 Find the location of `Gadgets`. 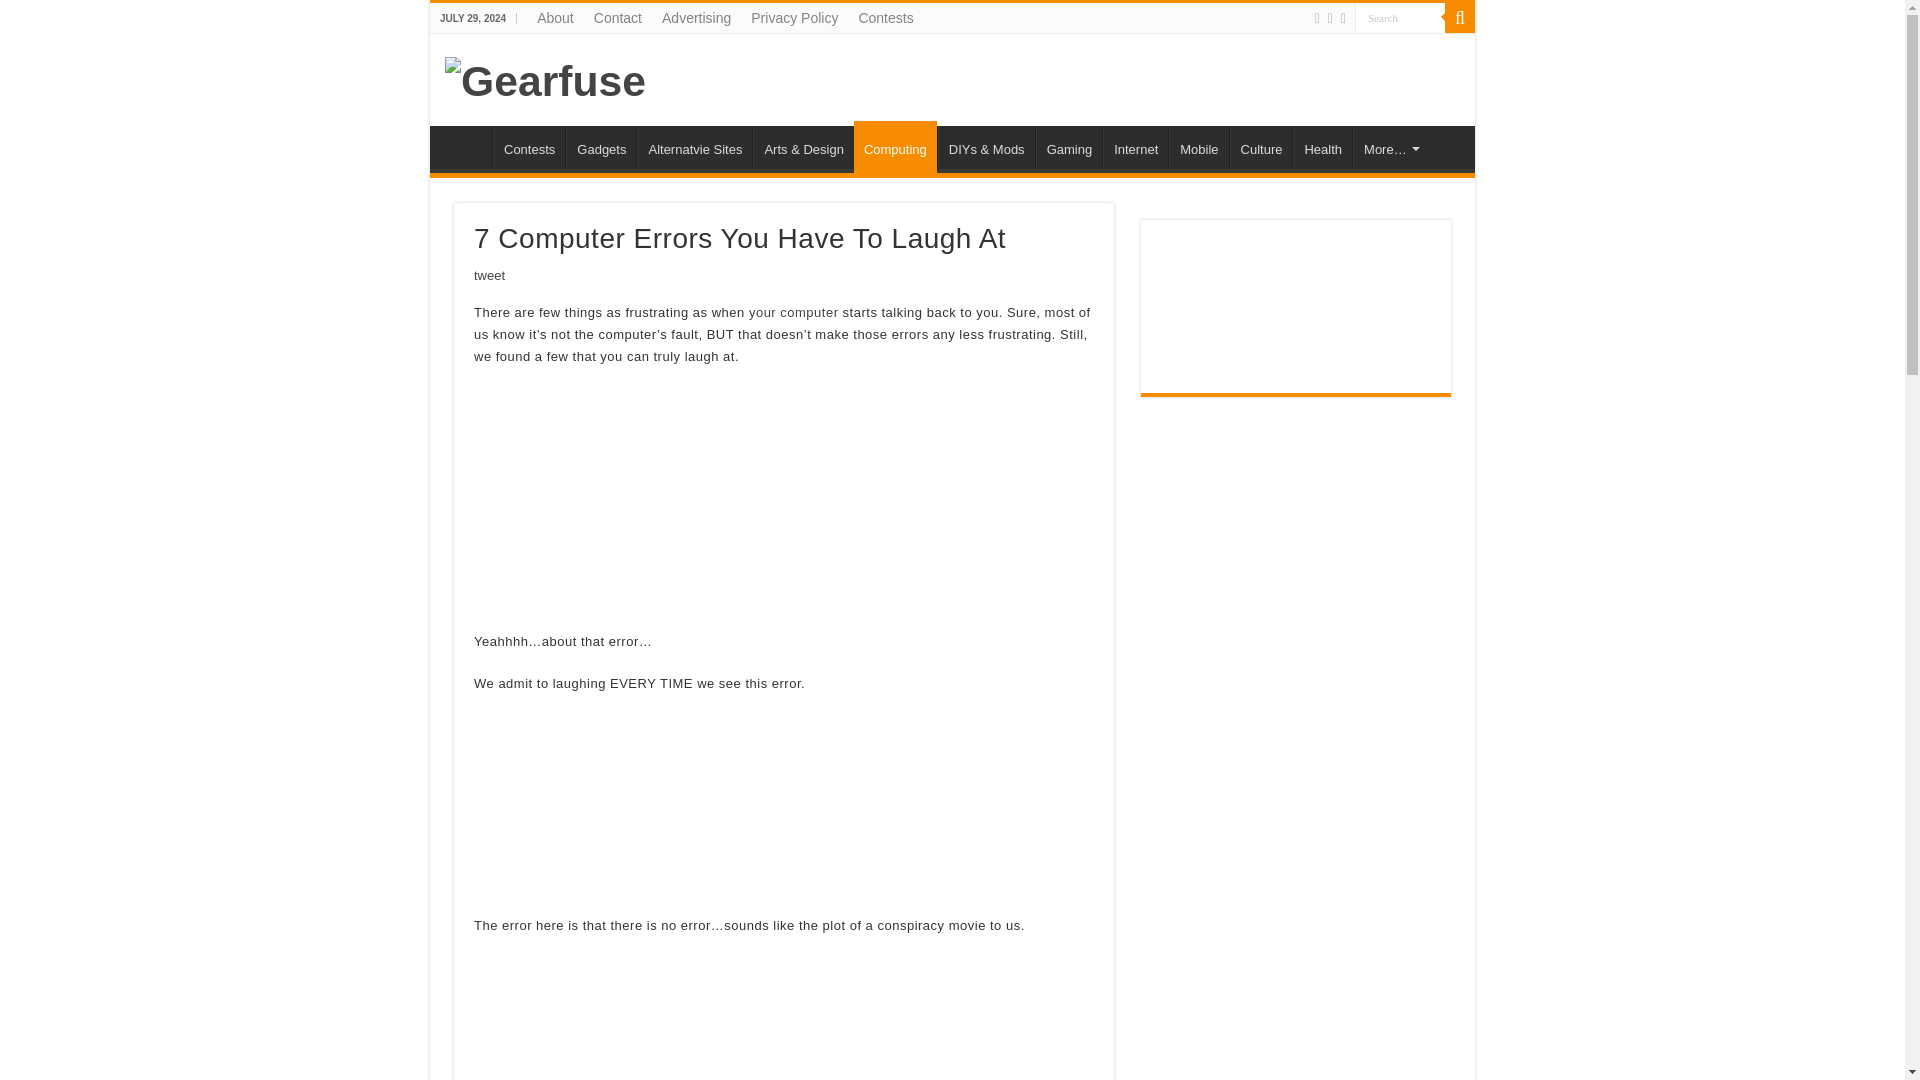

Gadgets is located at coordinates (600, 147).